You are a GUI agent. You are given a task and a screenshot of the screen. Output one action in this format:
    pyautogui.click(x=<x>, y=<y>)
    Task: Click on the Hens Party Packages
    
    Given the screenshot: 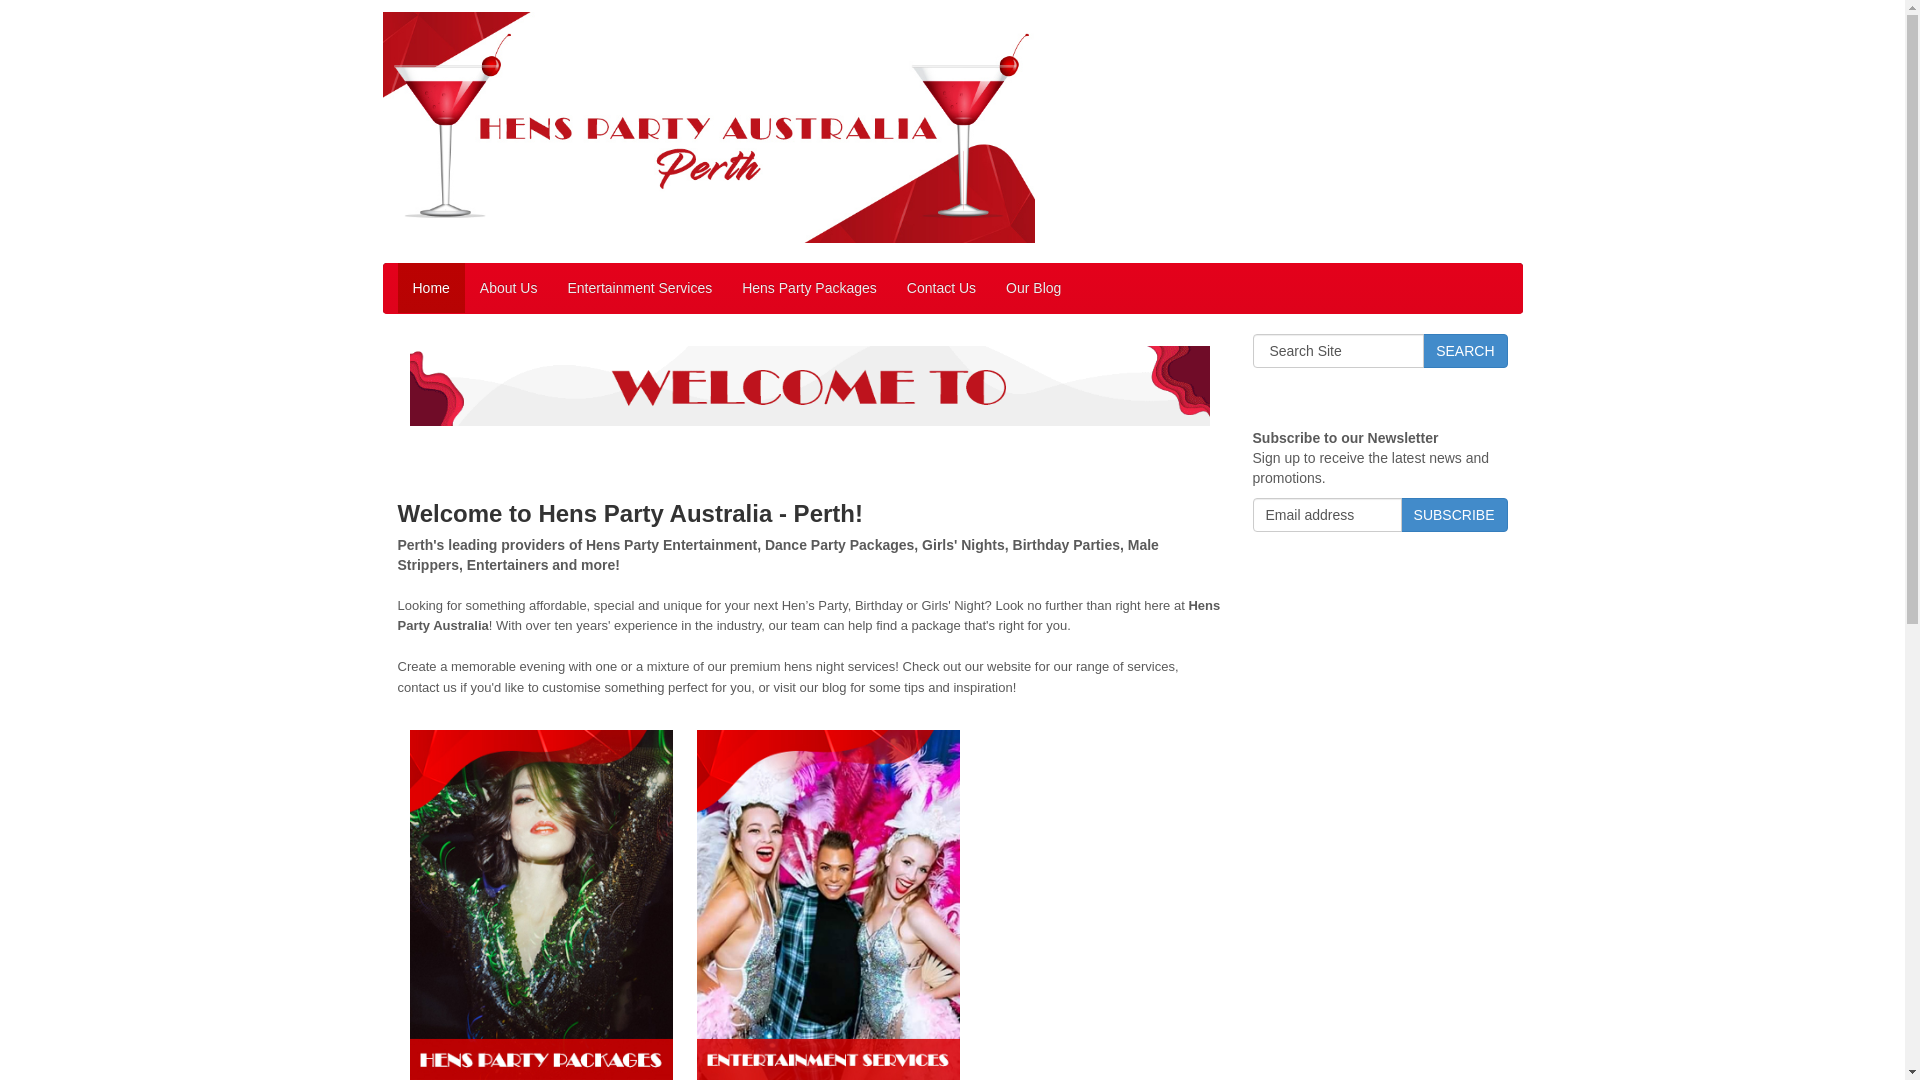 What is the action you would take?
    pyautogui.click(x=810, y=288)
    